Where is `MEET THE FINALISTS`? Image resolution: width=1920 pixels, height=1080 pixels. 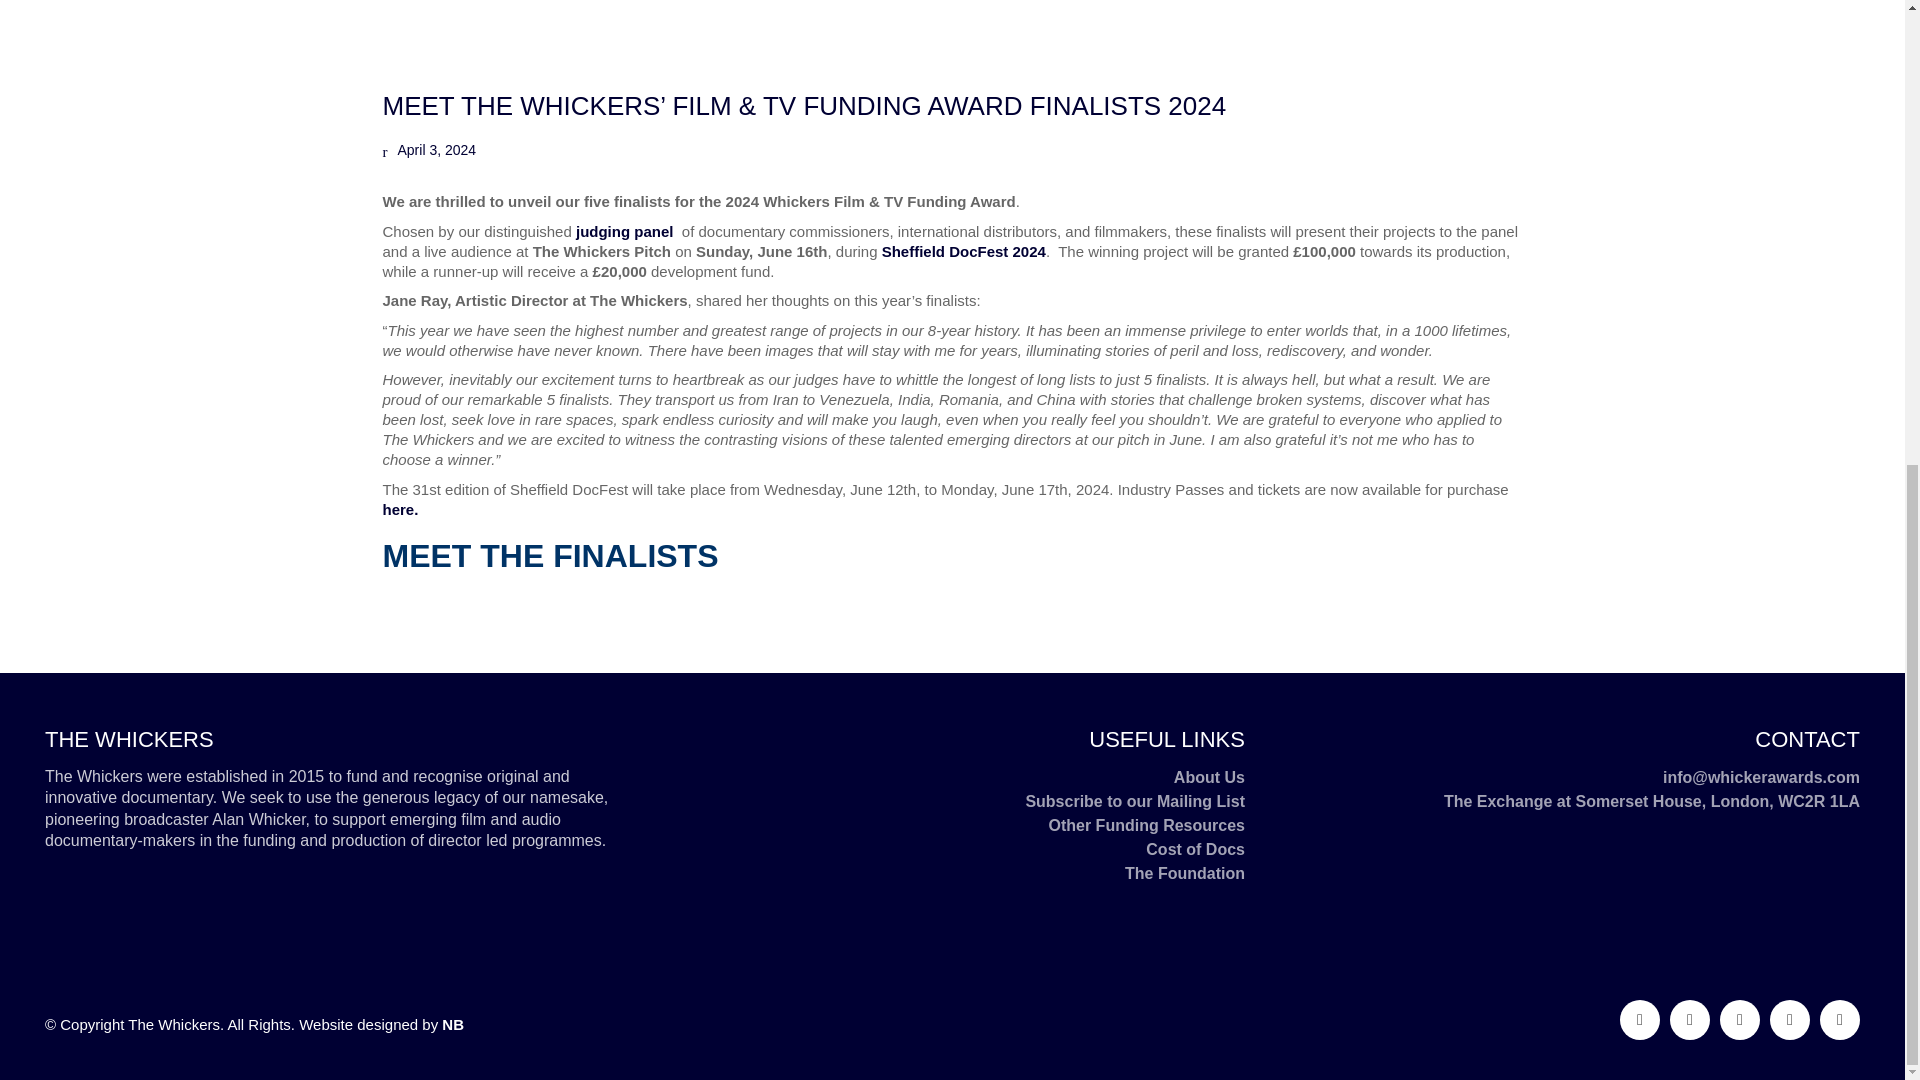
MEET THE FINALISTS is located at coordinates (550, 555).